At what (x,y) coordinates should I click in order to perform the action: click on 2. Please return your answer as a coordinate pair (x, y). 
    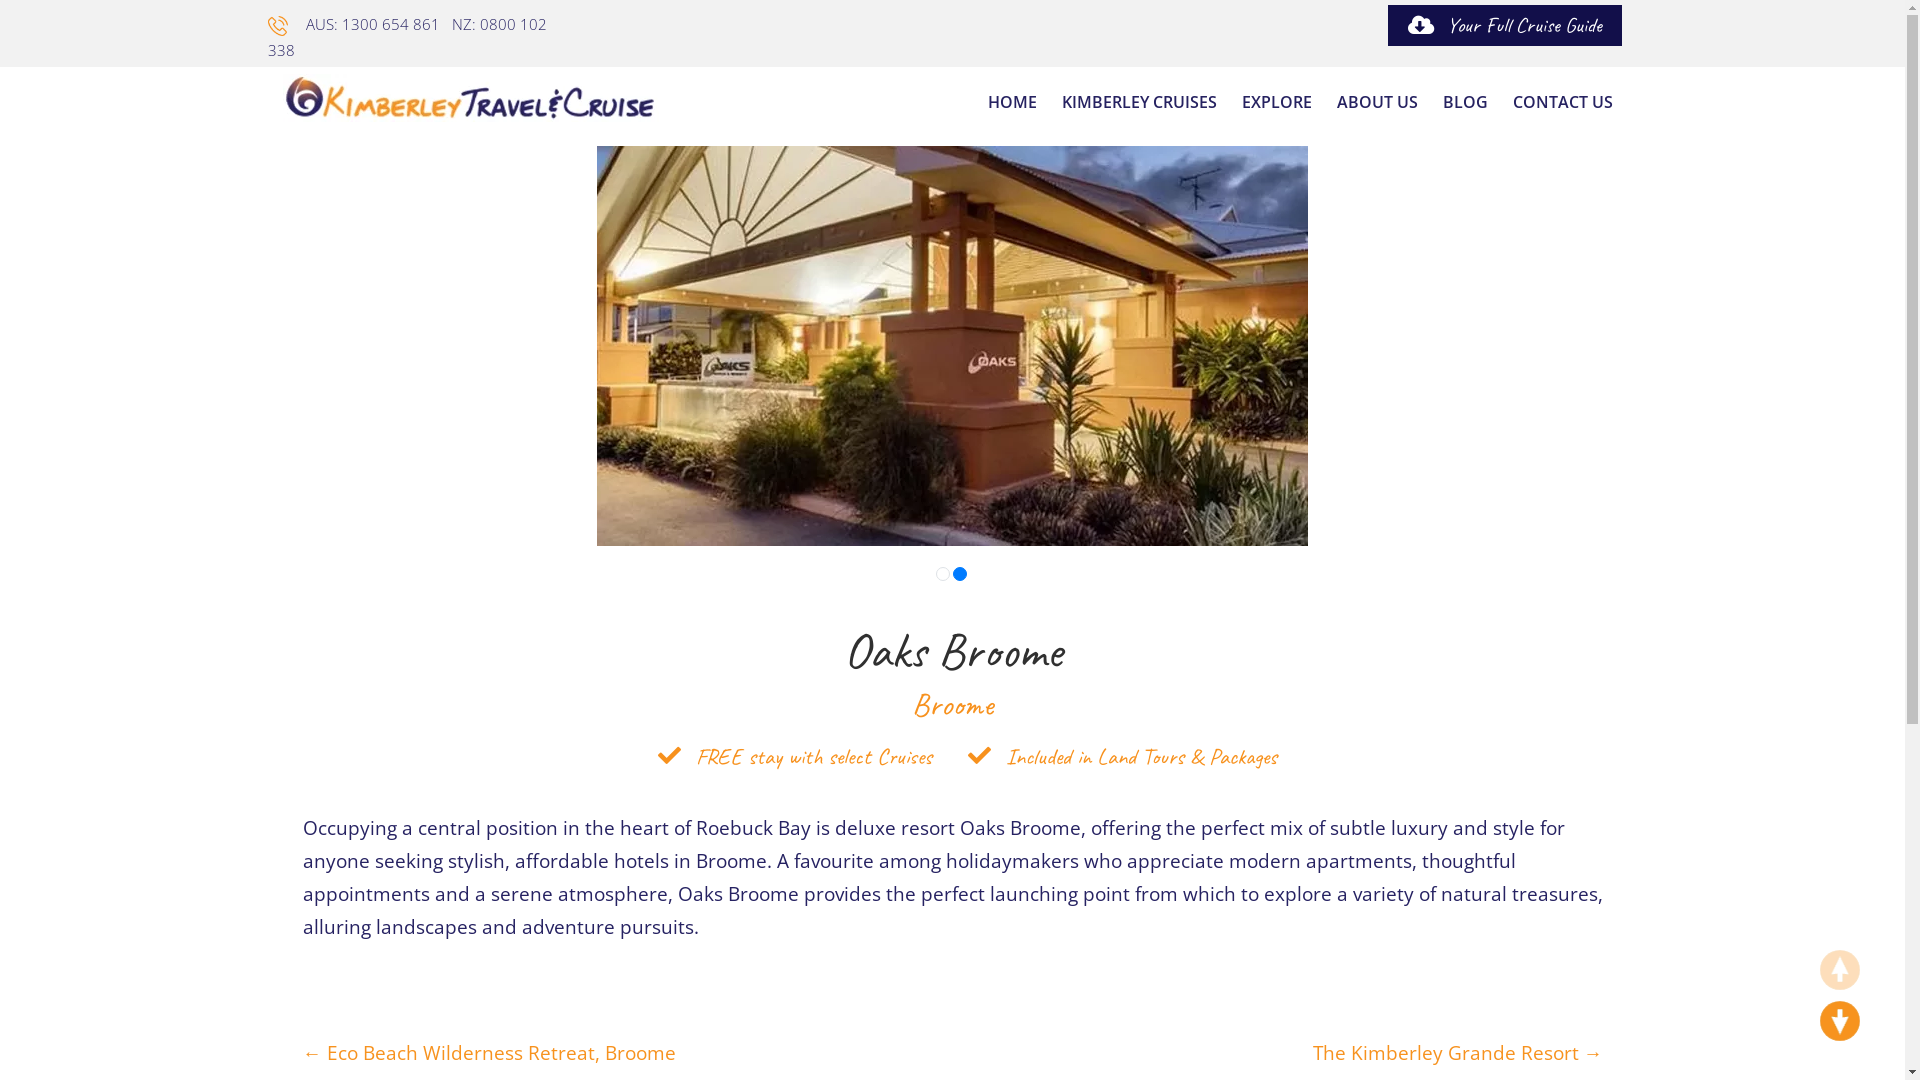
    Looking at the image, I should click on (960, 574).